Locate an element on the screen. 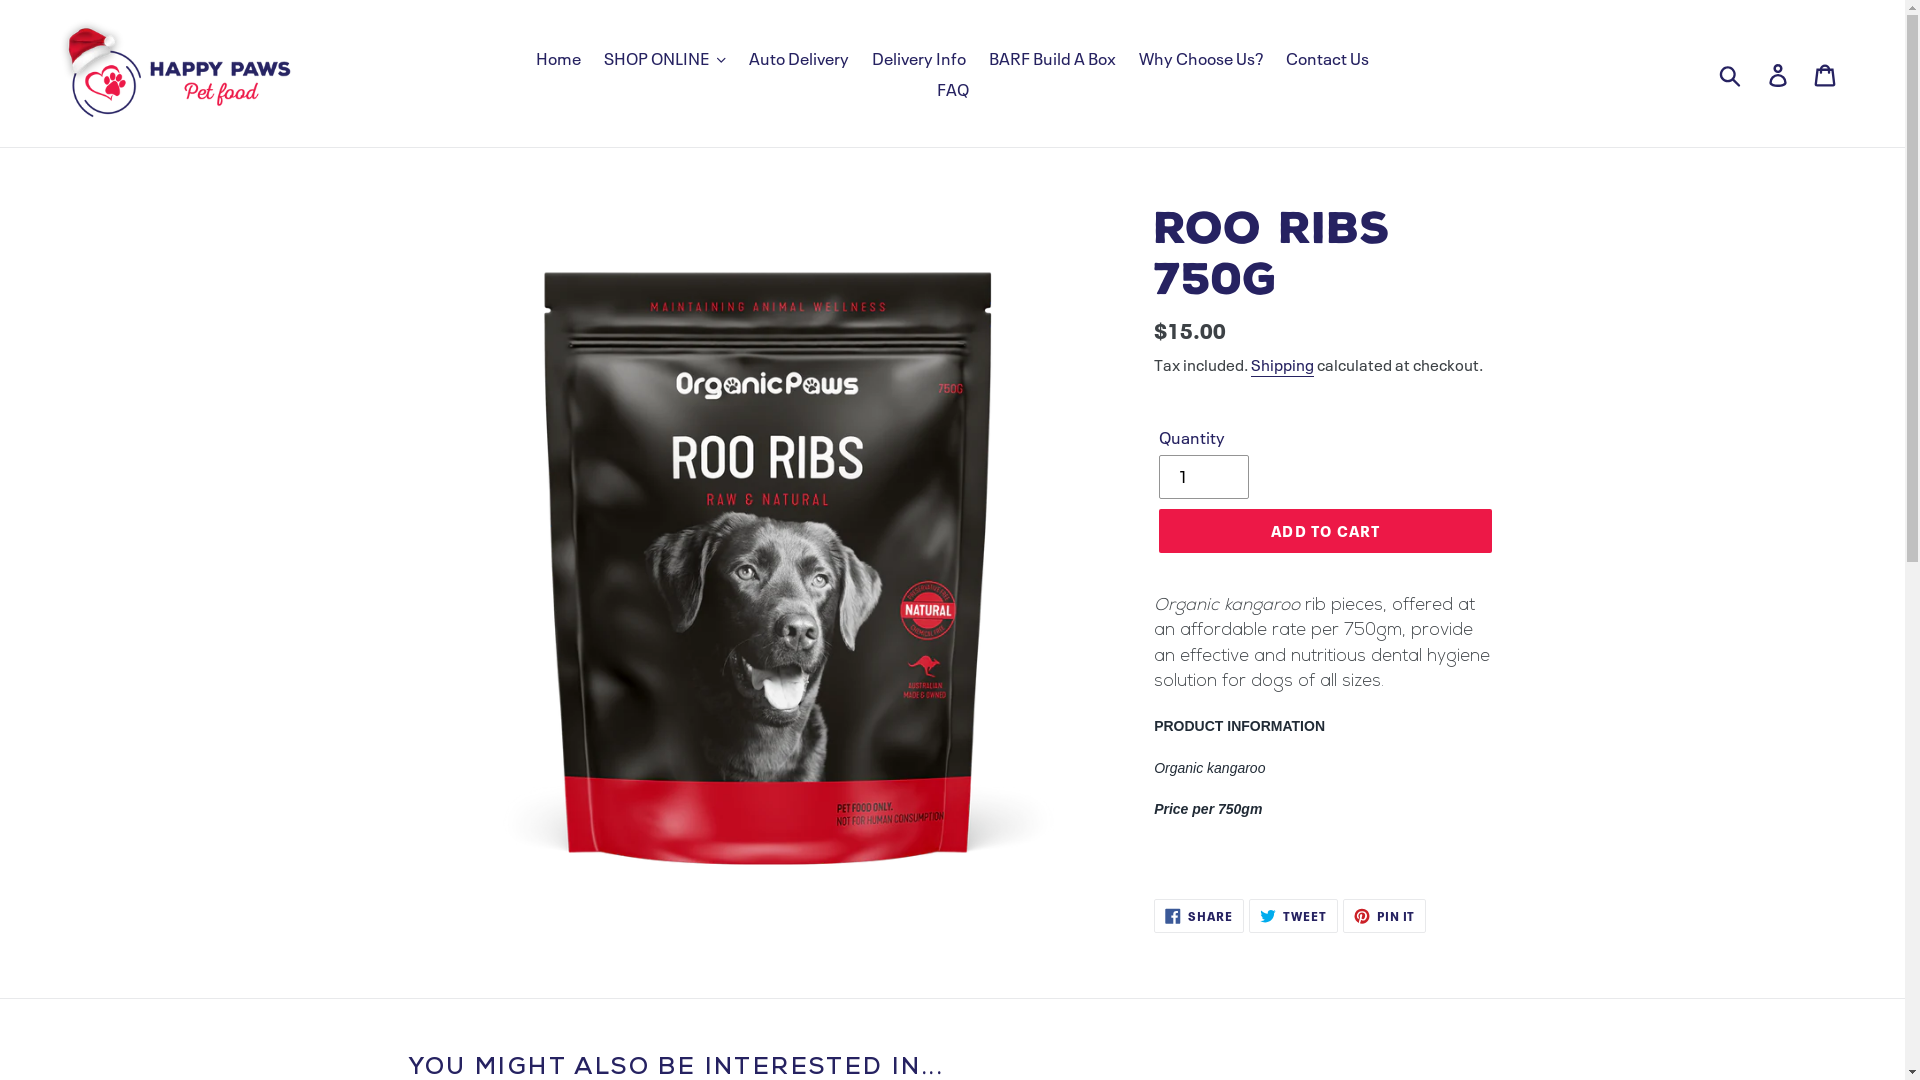 This screenshot has width=1920, height=1080. Cart is located at coordinates (1826, 74).